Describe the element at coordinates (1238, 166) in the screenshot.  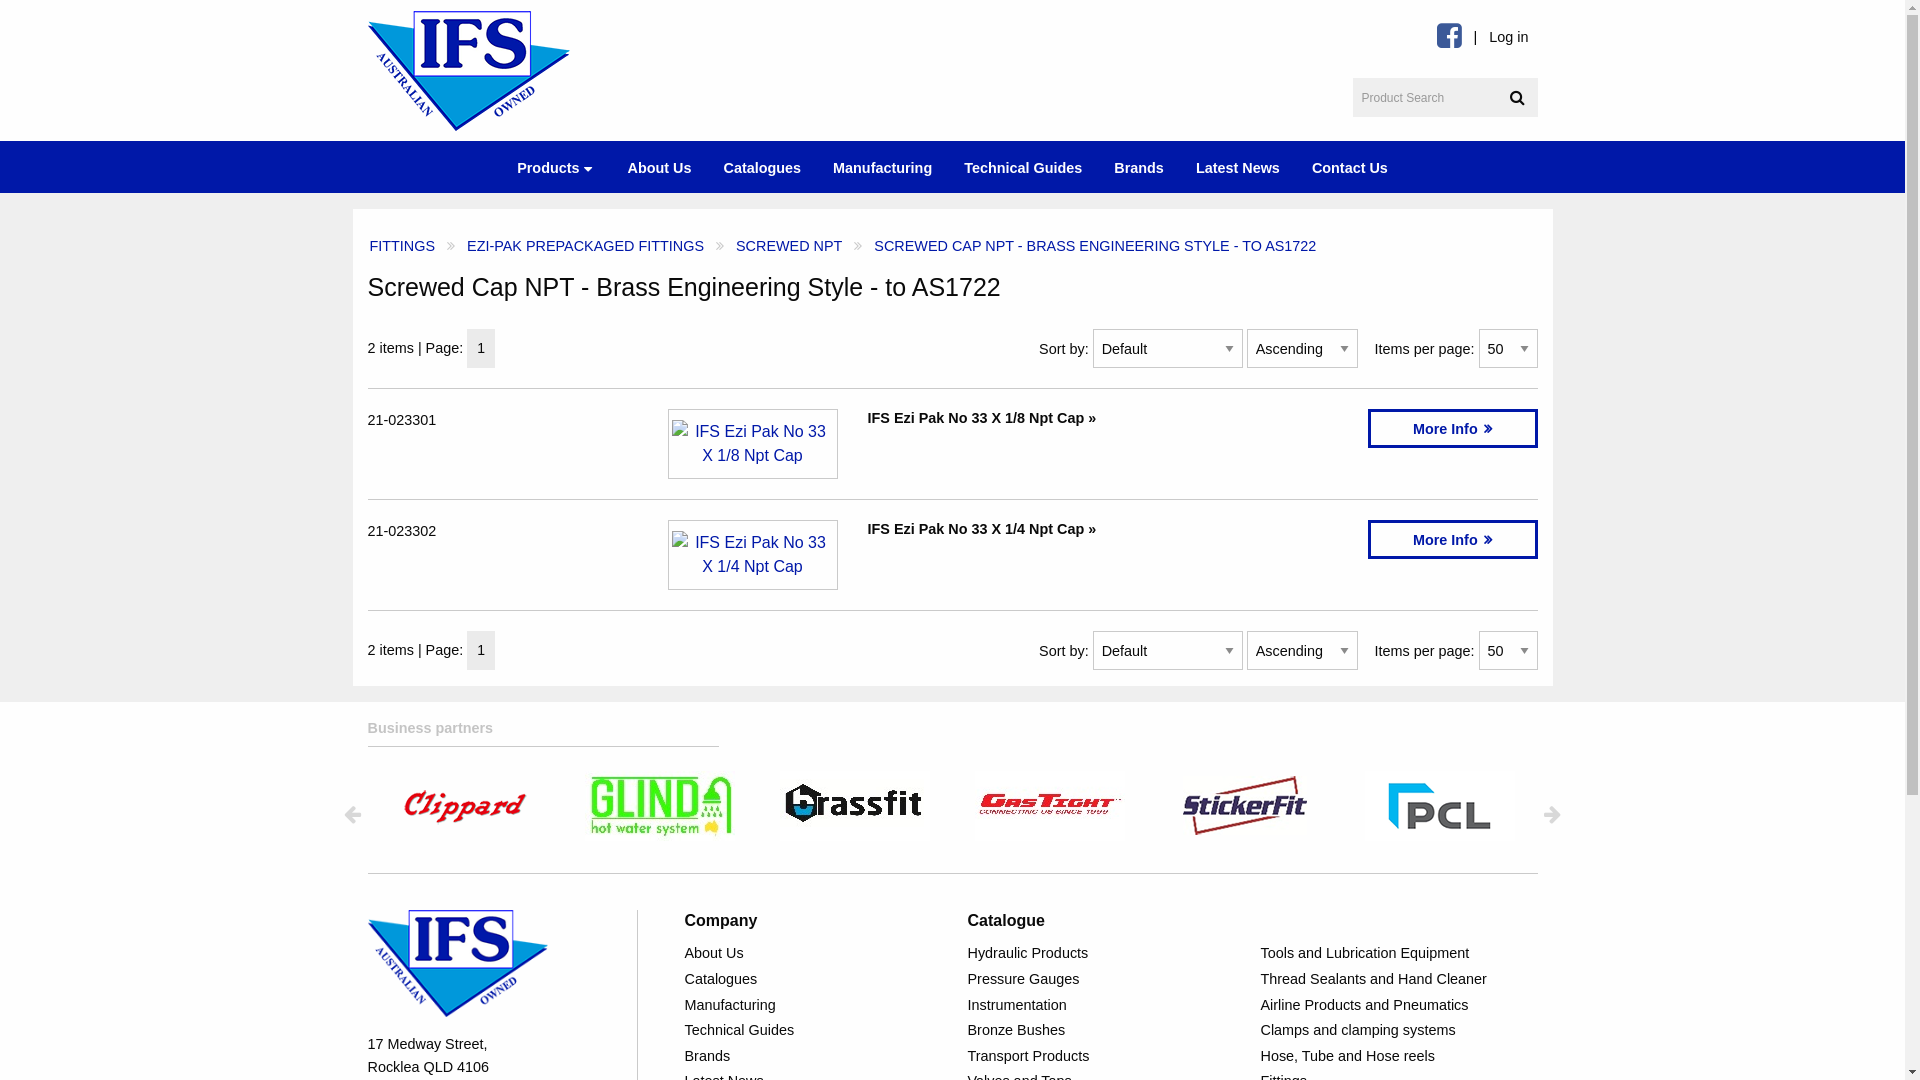
I see `Latest News` at that location.